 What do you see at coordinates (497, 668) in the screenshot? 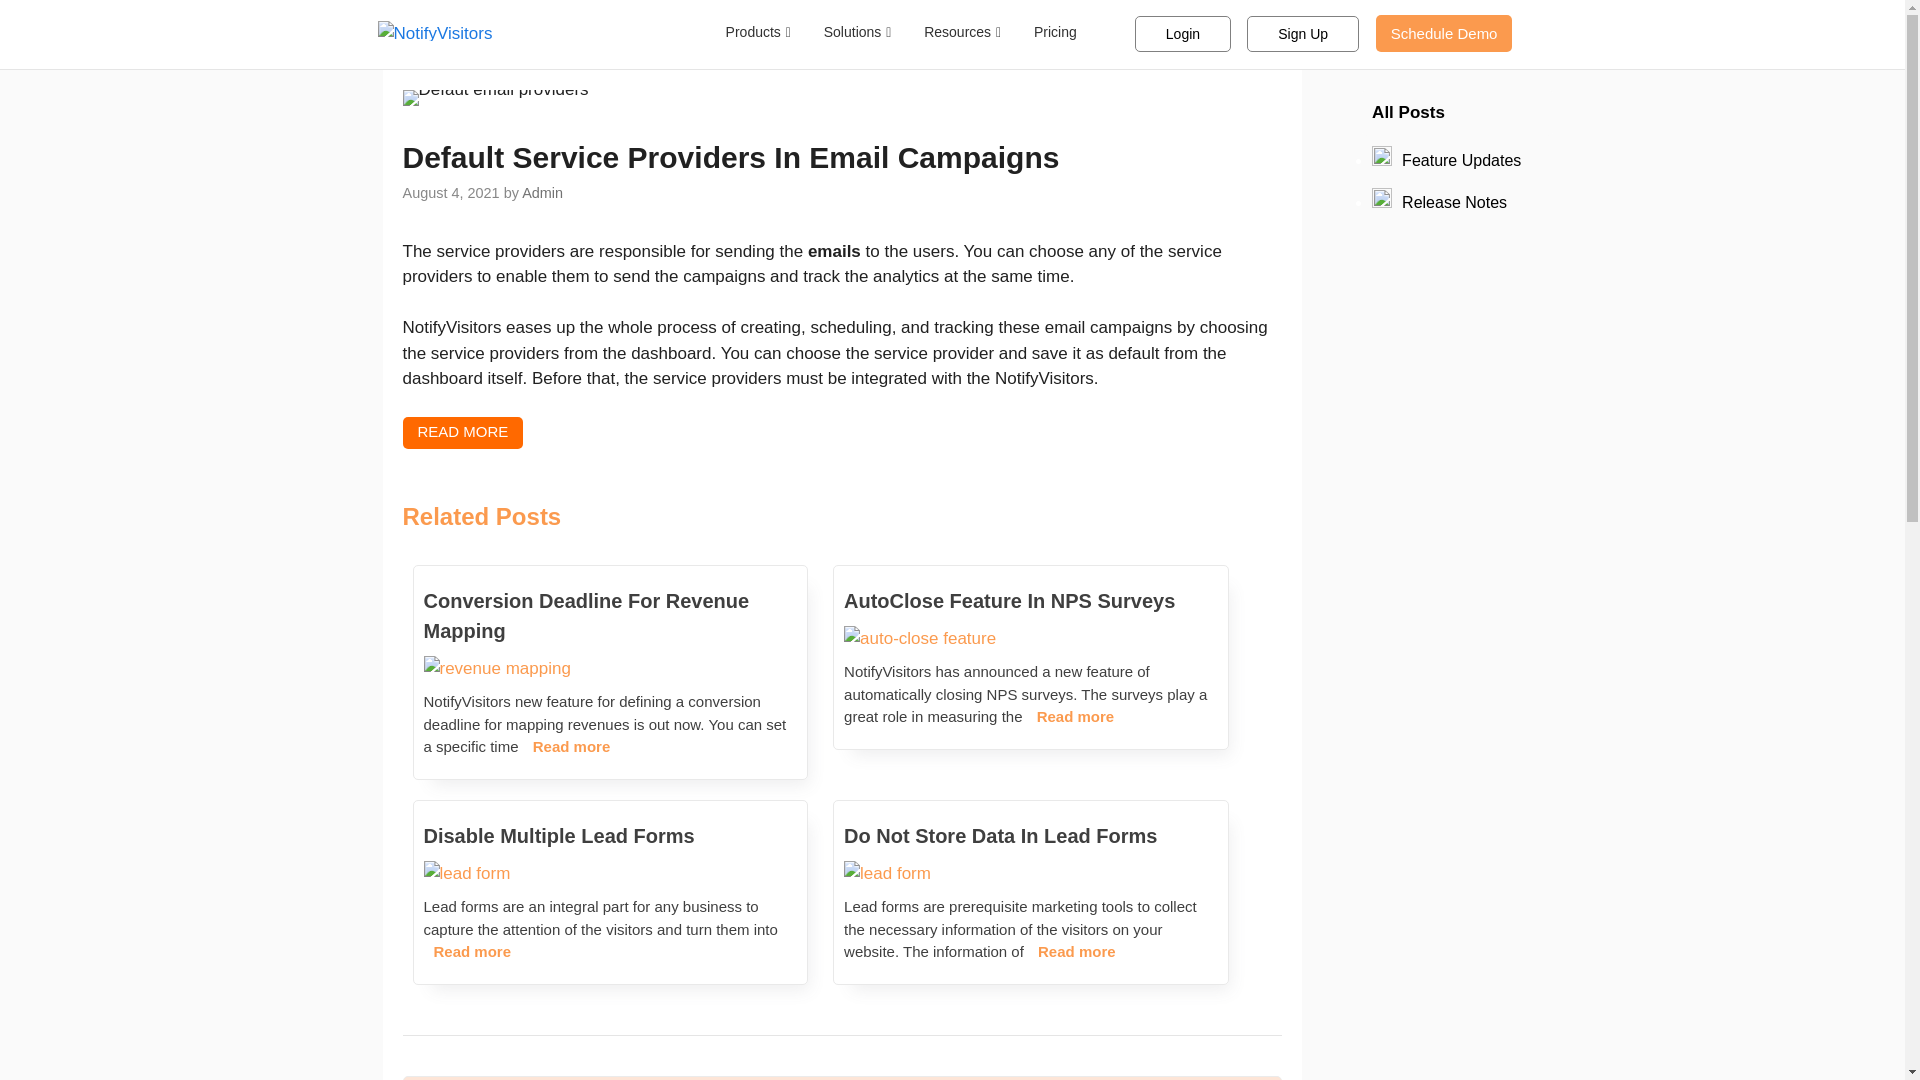
I see `Conversion Deadline For Revenue Mapping` at bounding box center [497, 668].